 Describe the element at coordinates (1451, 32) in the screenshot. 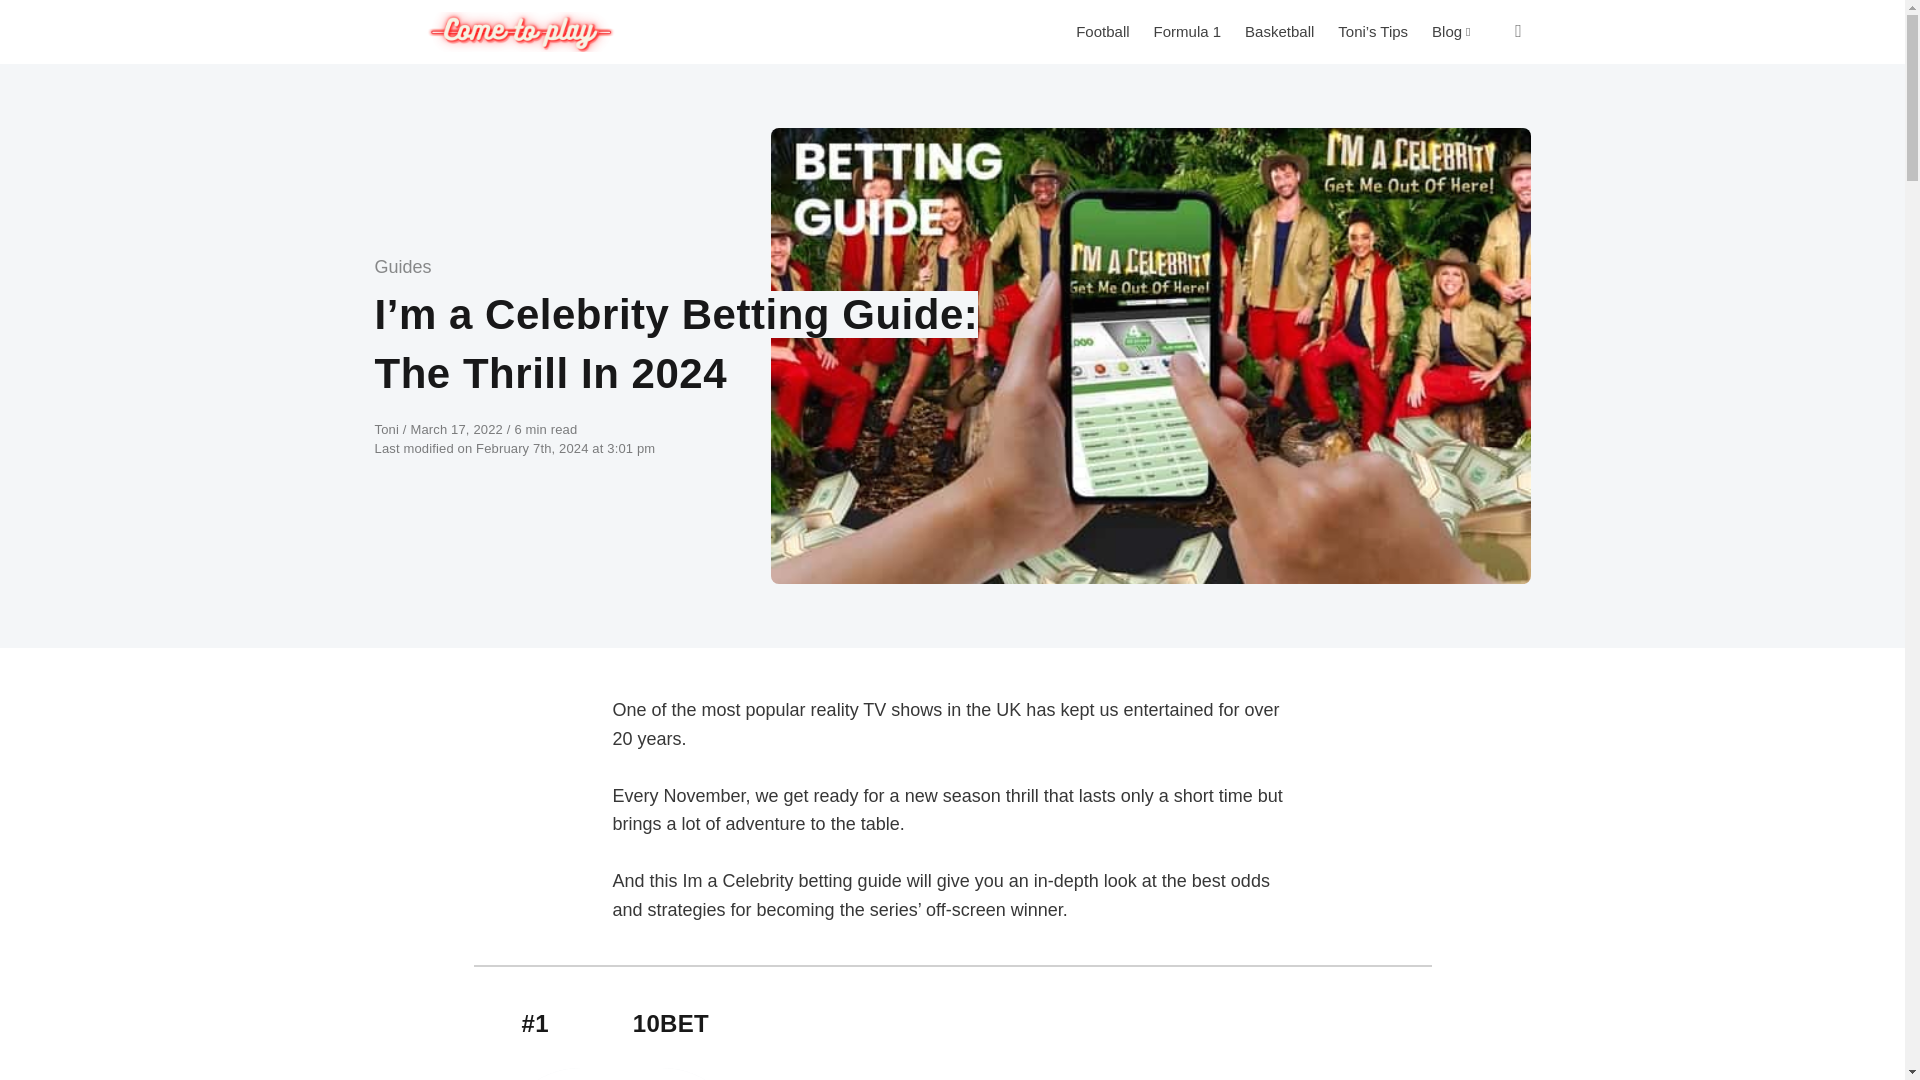

I see `Blog` at that location.